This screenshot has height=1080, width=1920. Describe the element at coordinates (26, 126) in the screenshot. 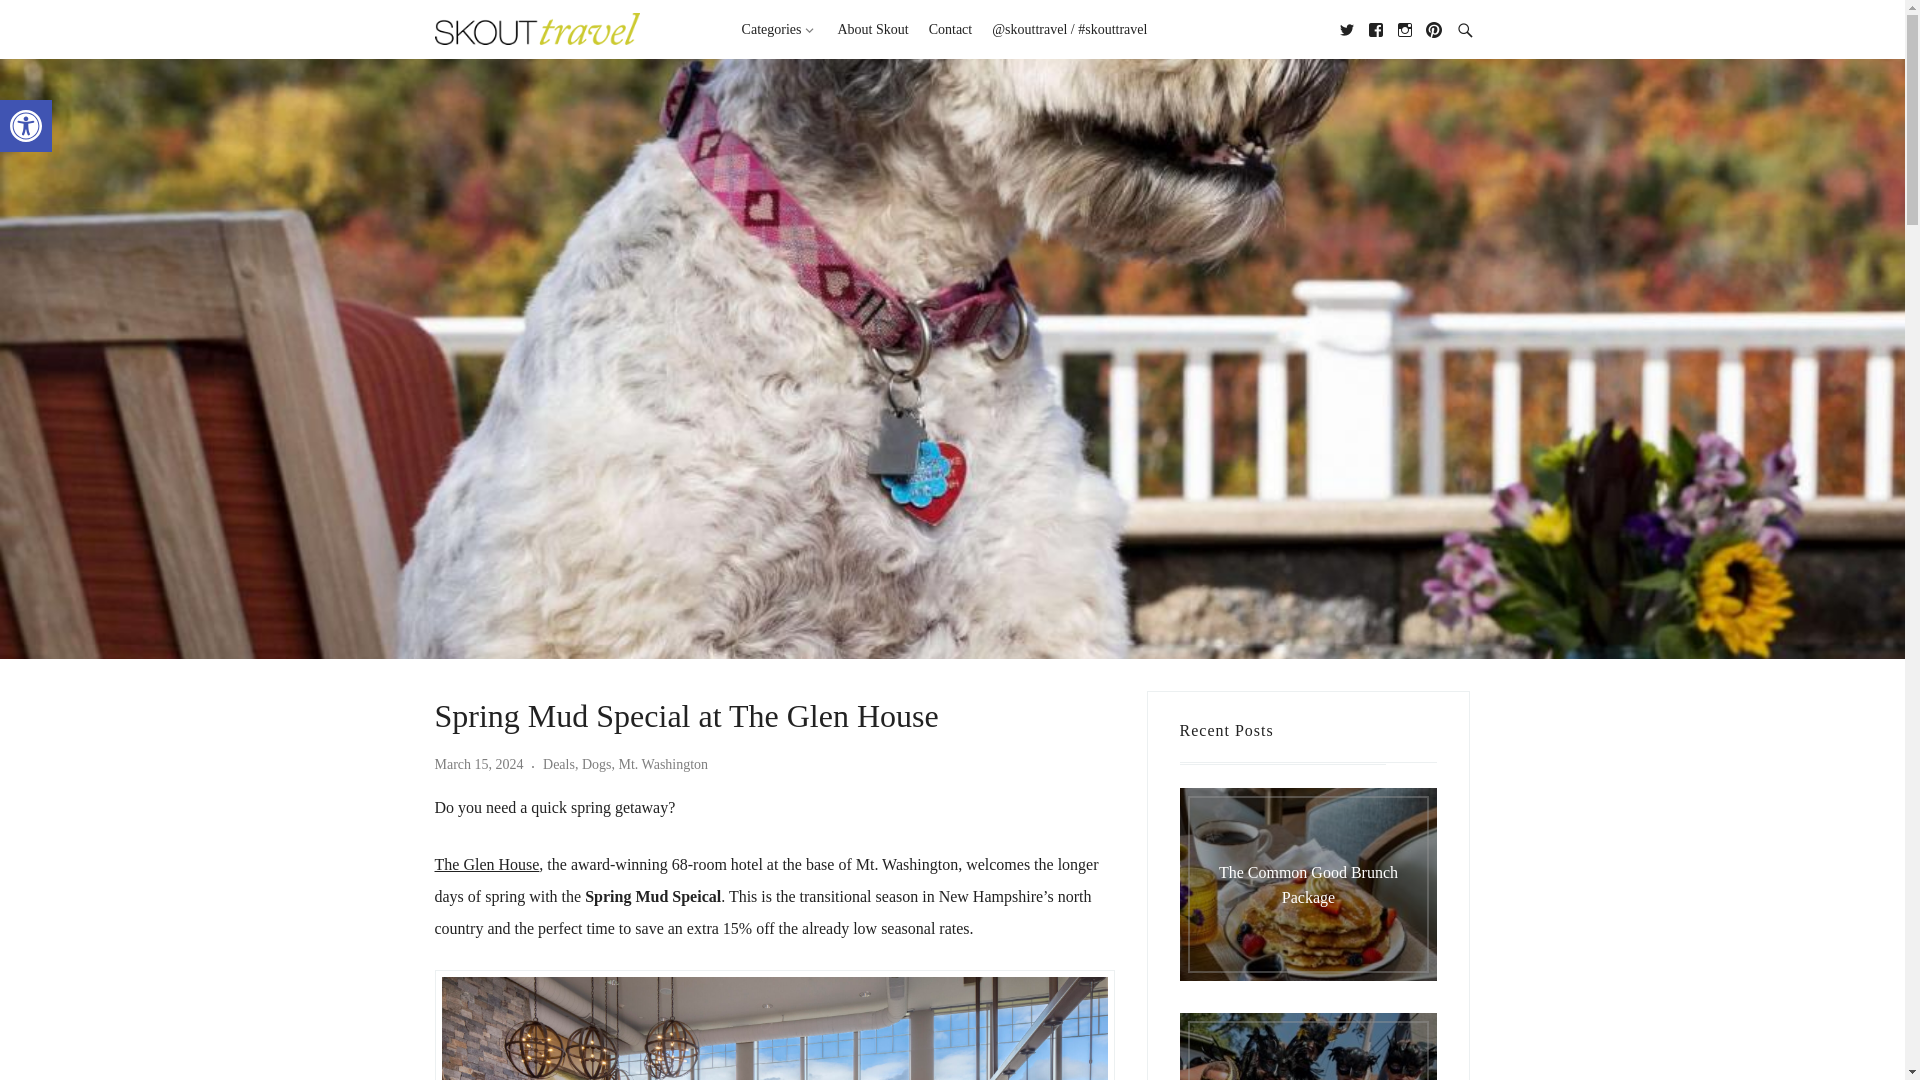

I see `Accessibility Tools` at that location.